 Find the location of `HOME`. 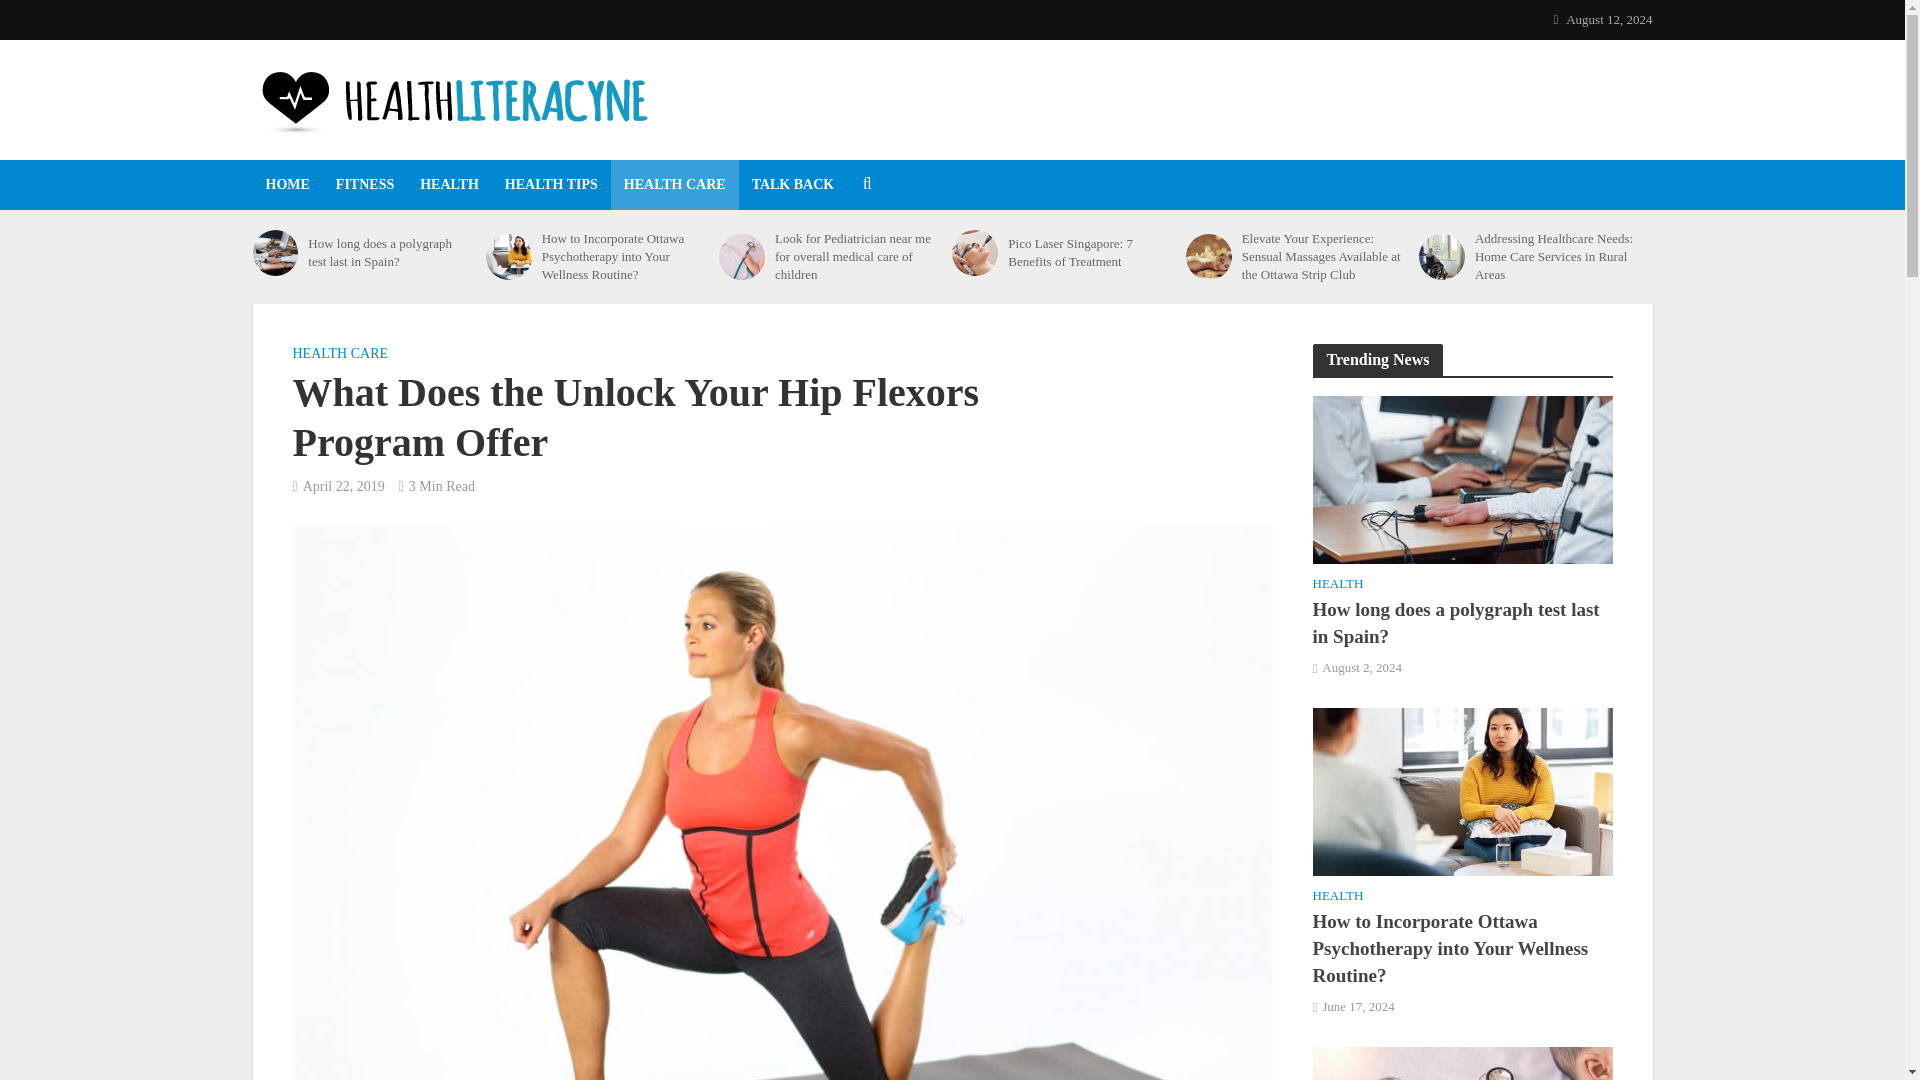

HOME is located at coordinates (286, 184).